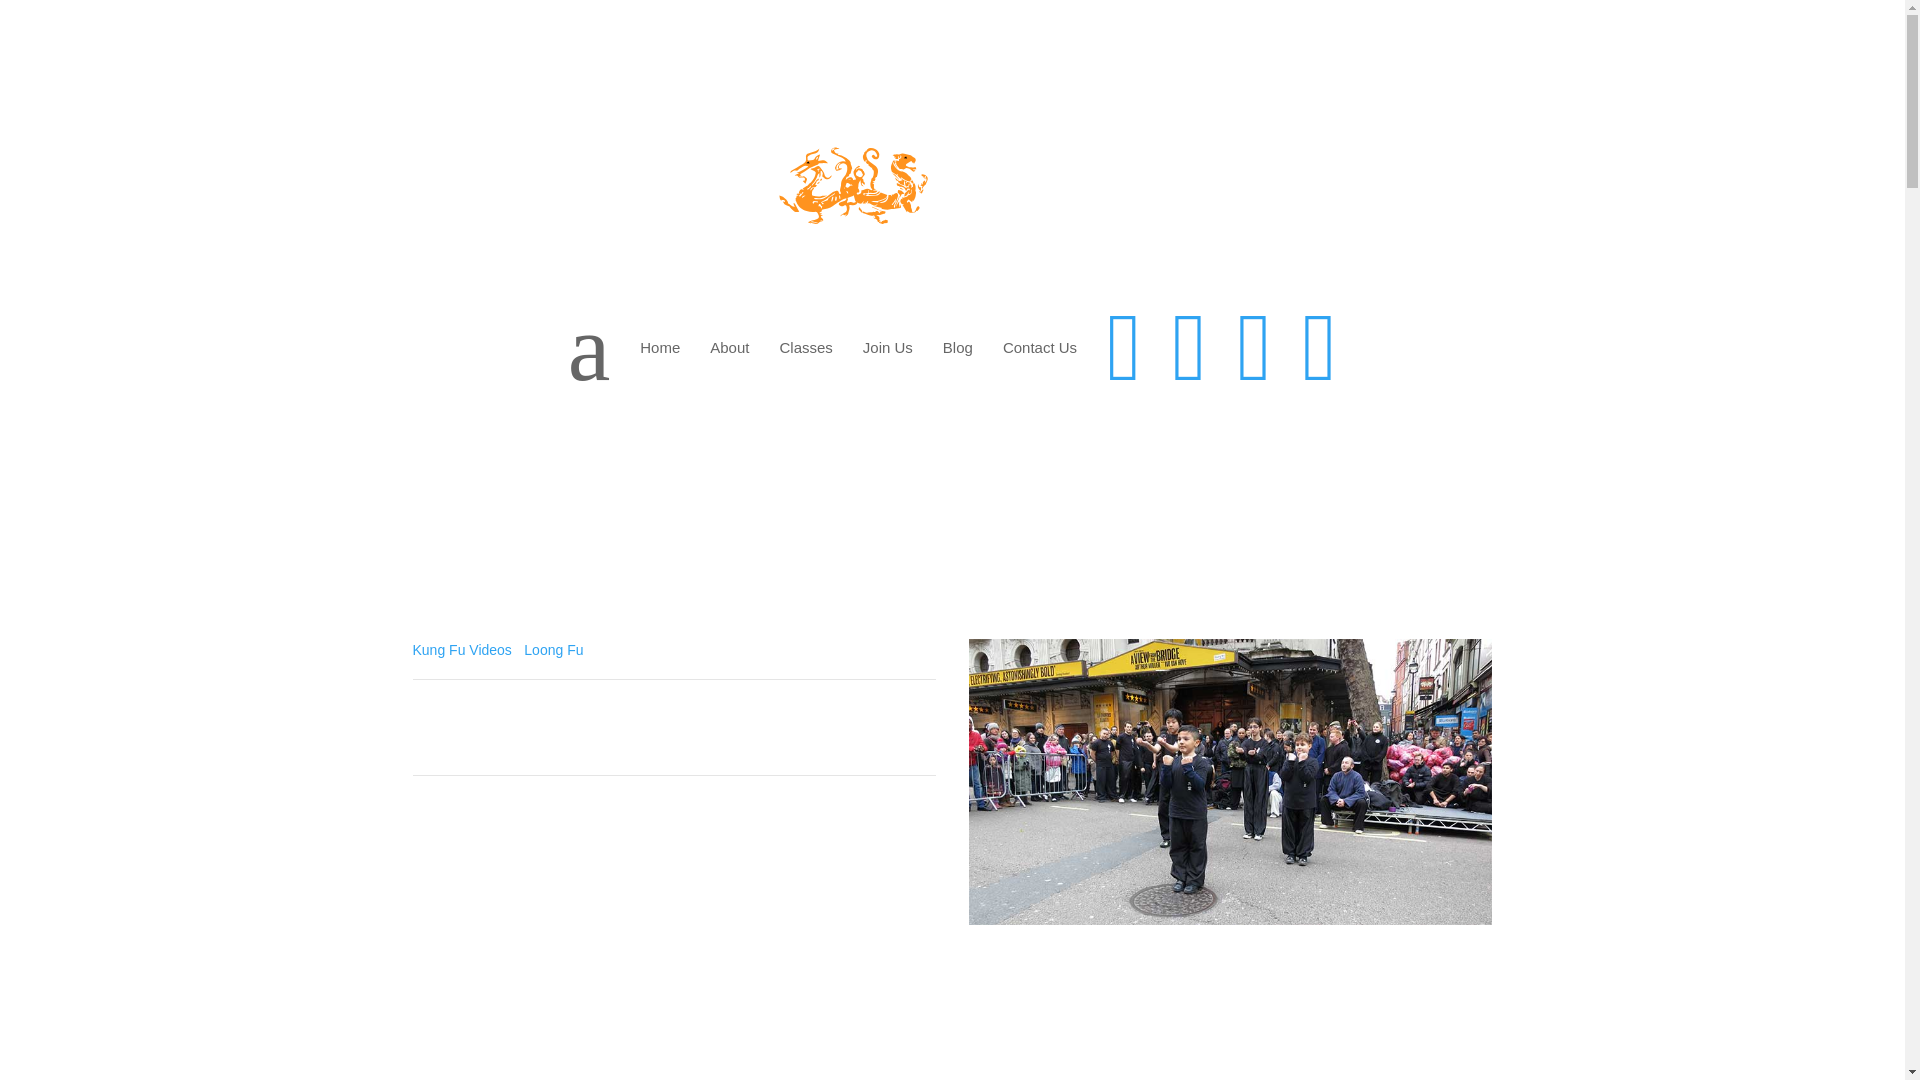  Describe the element at coordinates (730, 348) in the screenshot. I see `About` at that location.